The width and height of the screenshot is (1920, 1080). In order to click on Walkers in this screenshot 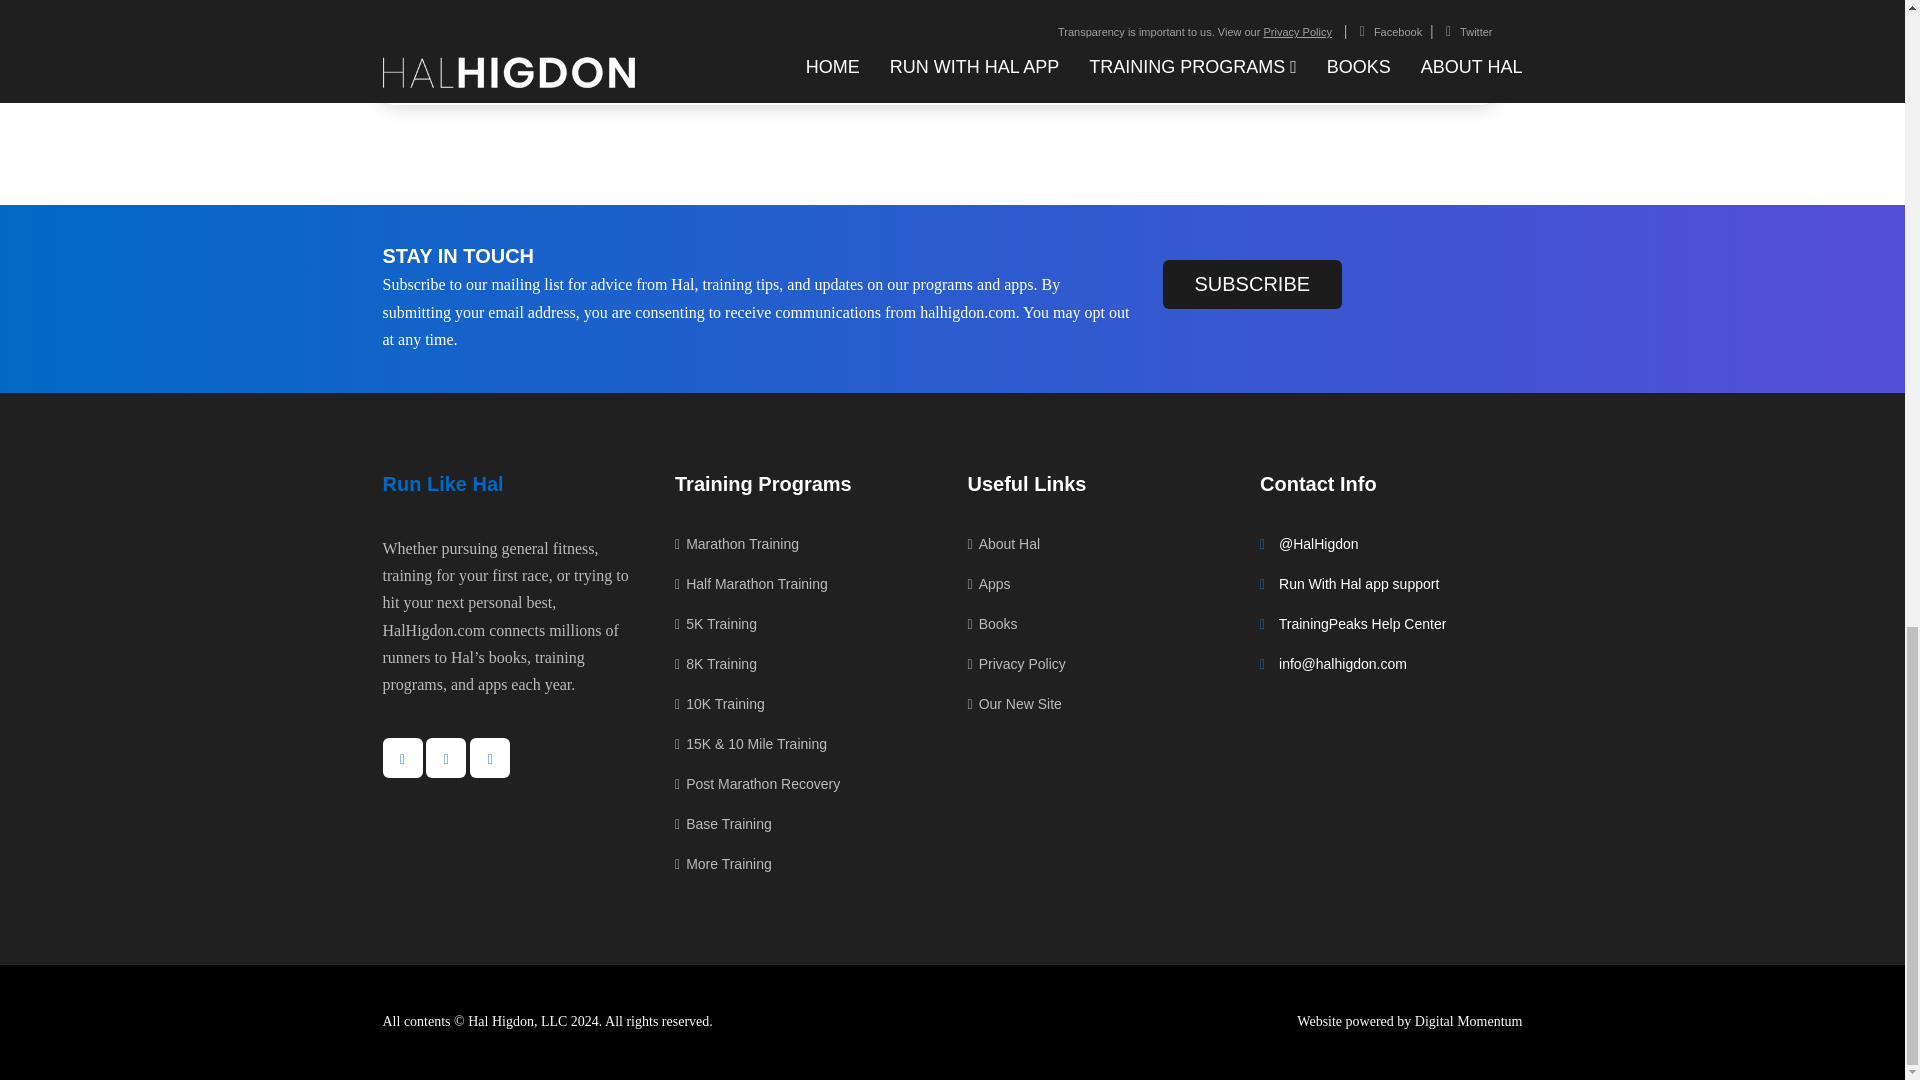, I will do `click(469, 8)`.